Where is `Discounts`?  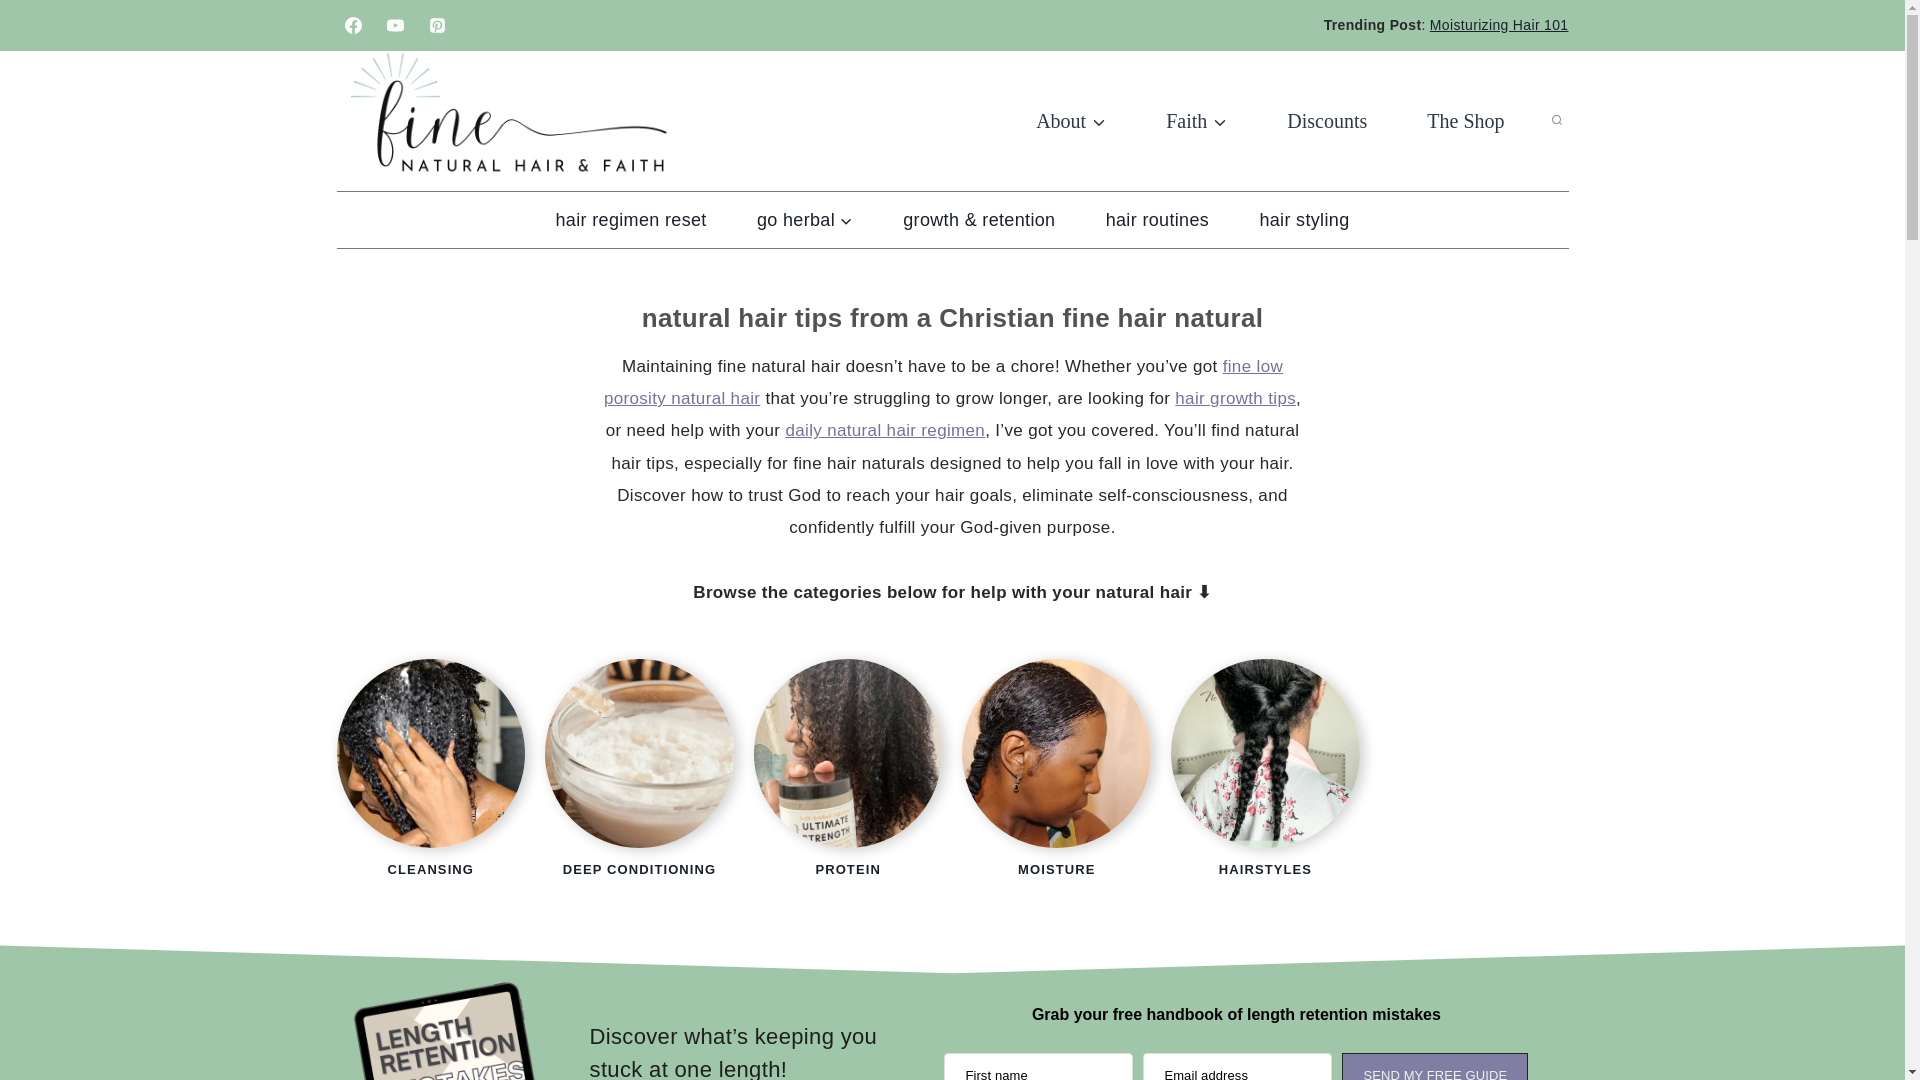 Discounts is located at coordinates (1327, 120).